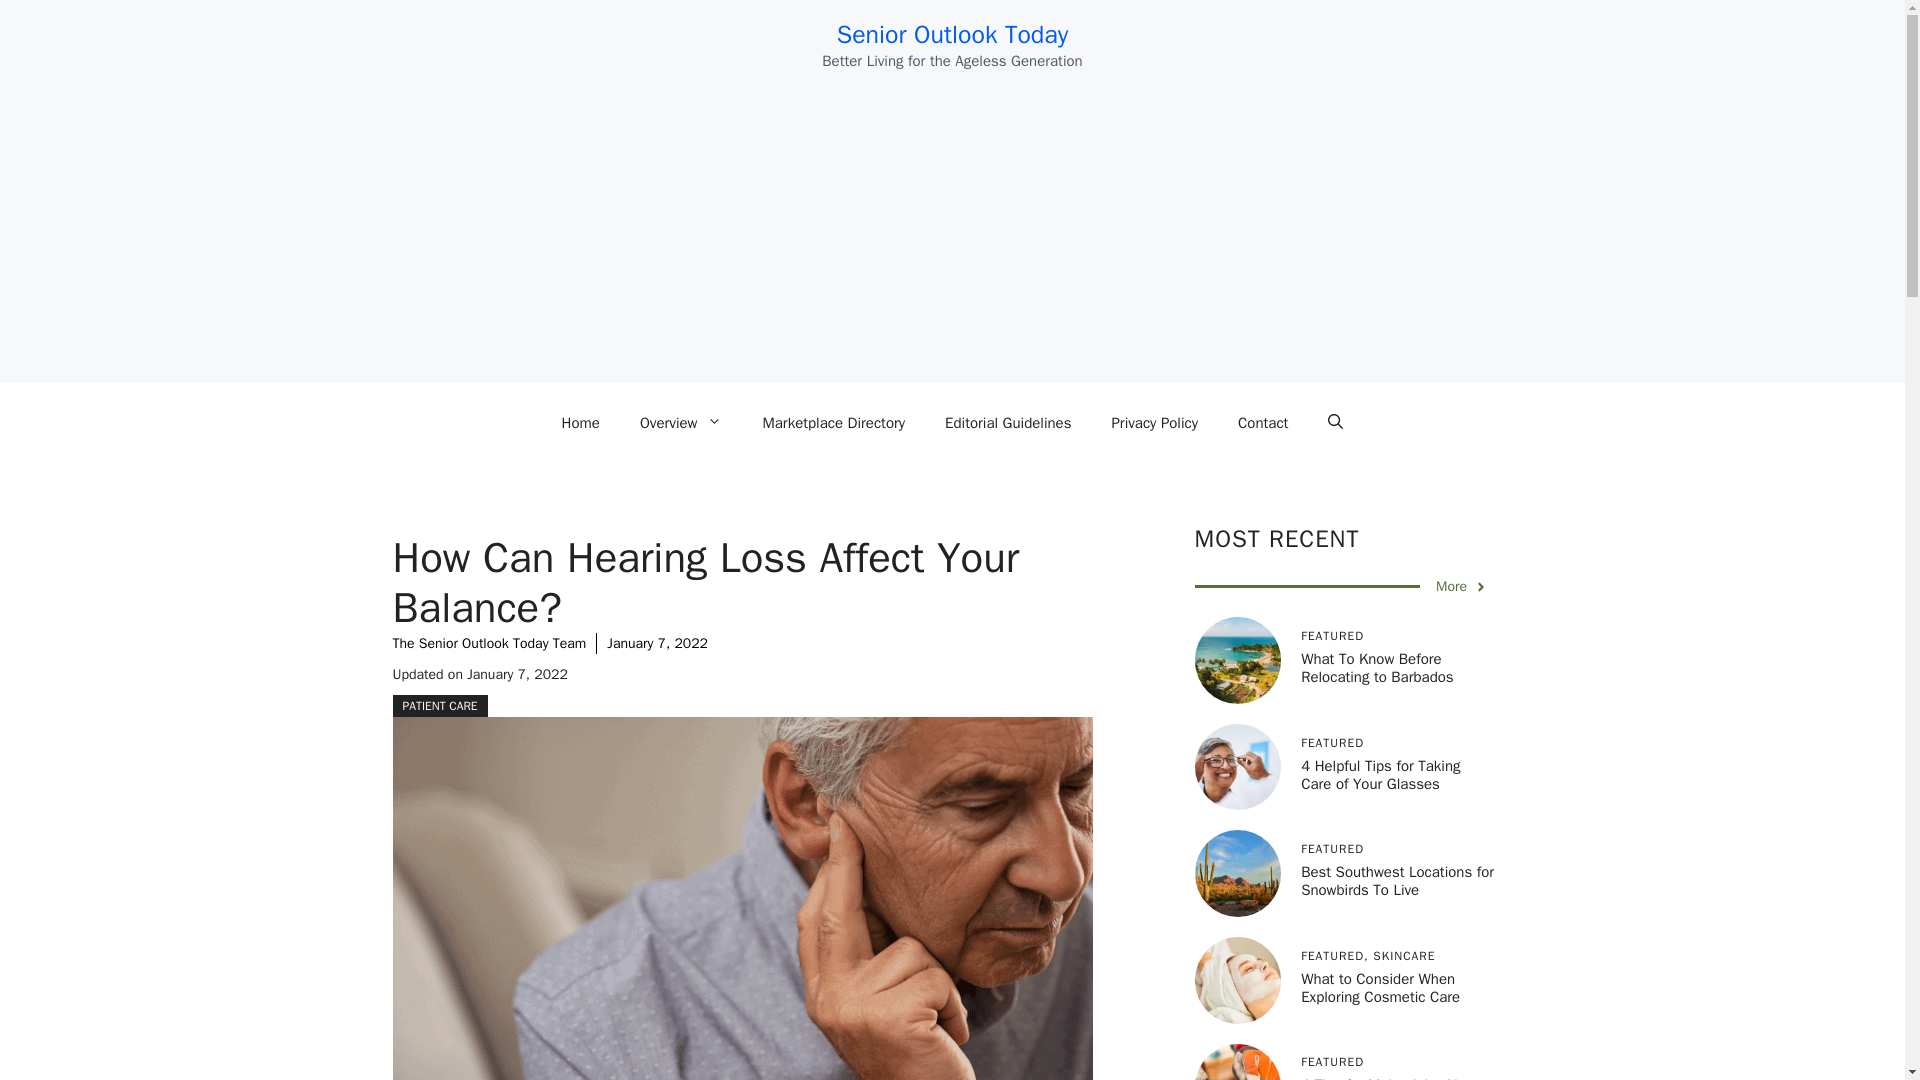 Image resolution: width=1920 pixels, height=1080 pixels. I want to click on Editorial Guidelines, so click(1008, 422).